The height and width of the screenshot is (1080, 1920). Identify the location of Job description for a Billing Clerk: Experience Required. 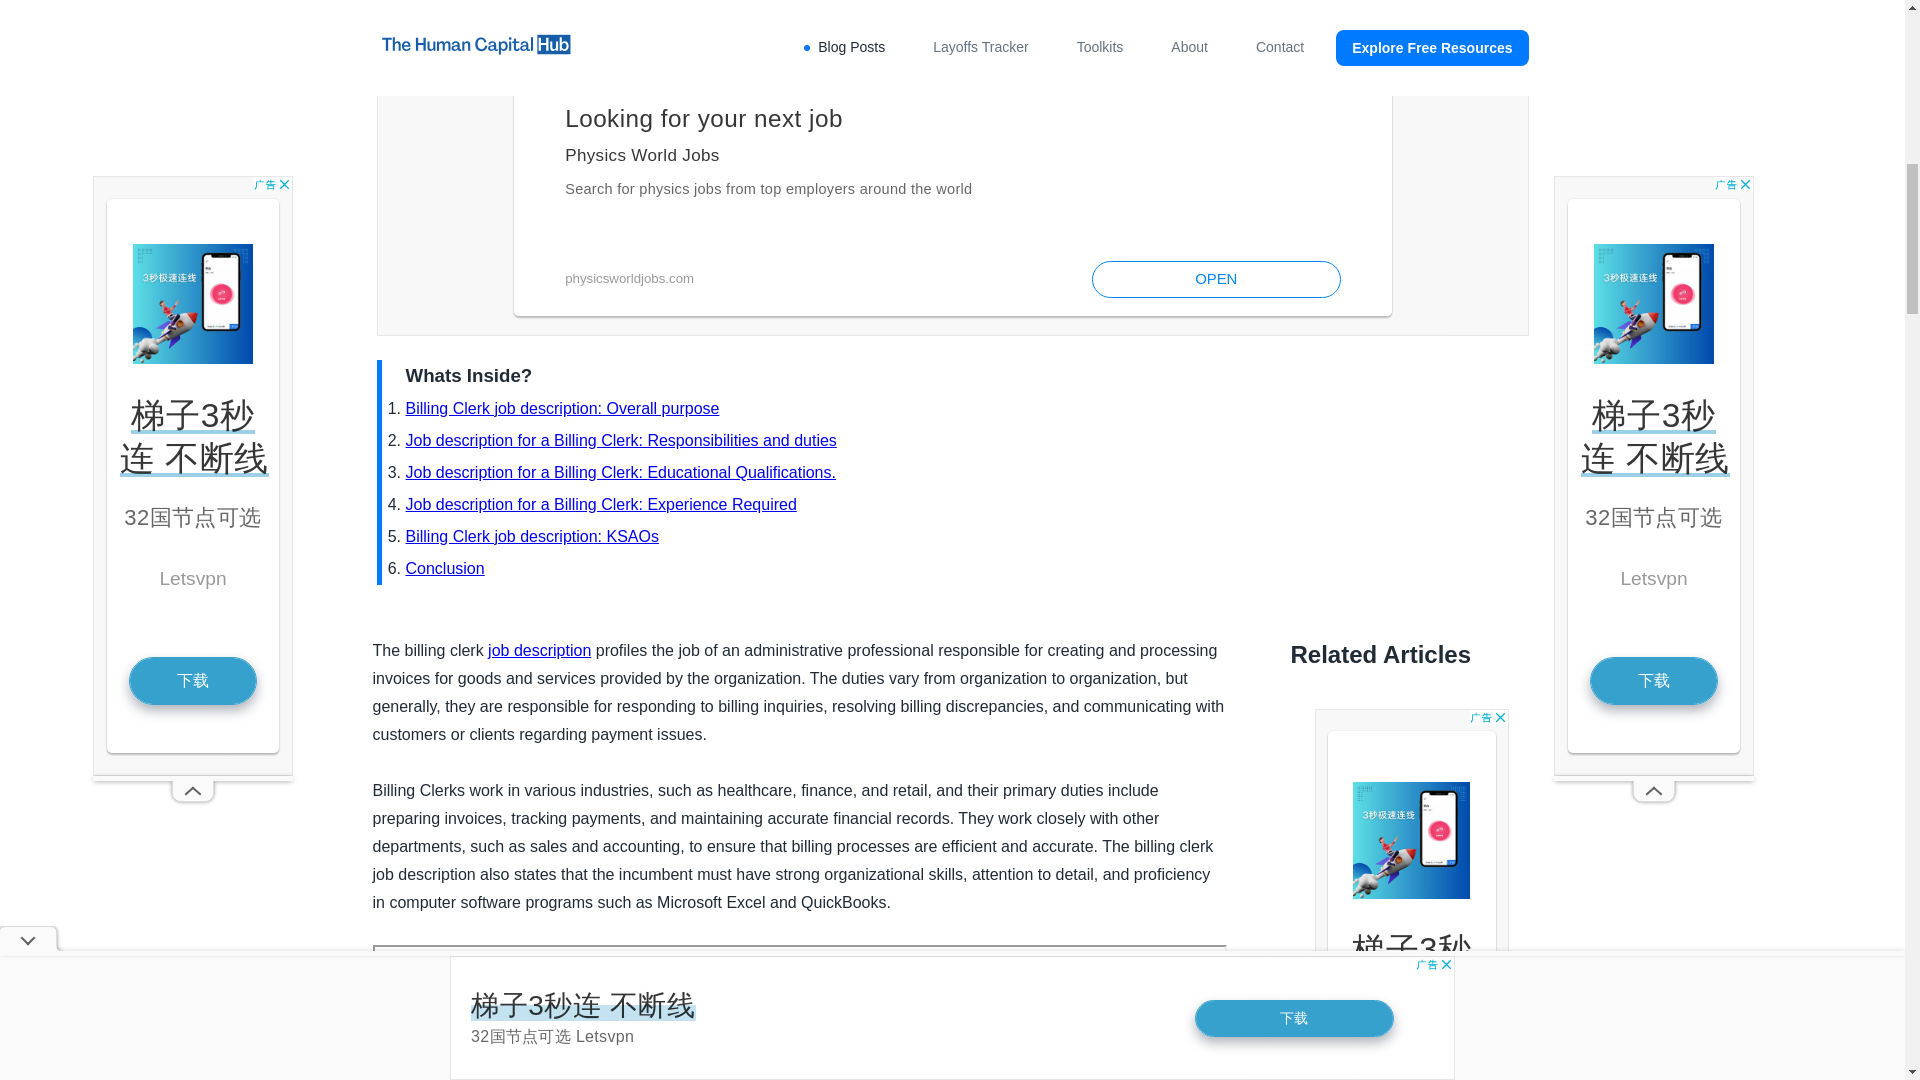
(600, 504).